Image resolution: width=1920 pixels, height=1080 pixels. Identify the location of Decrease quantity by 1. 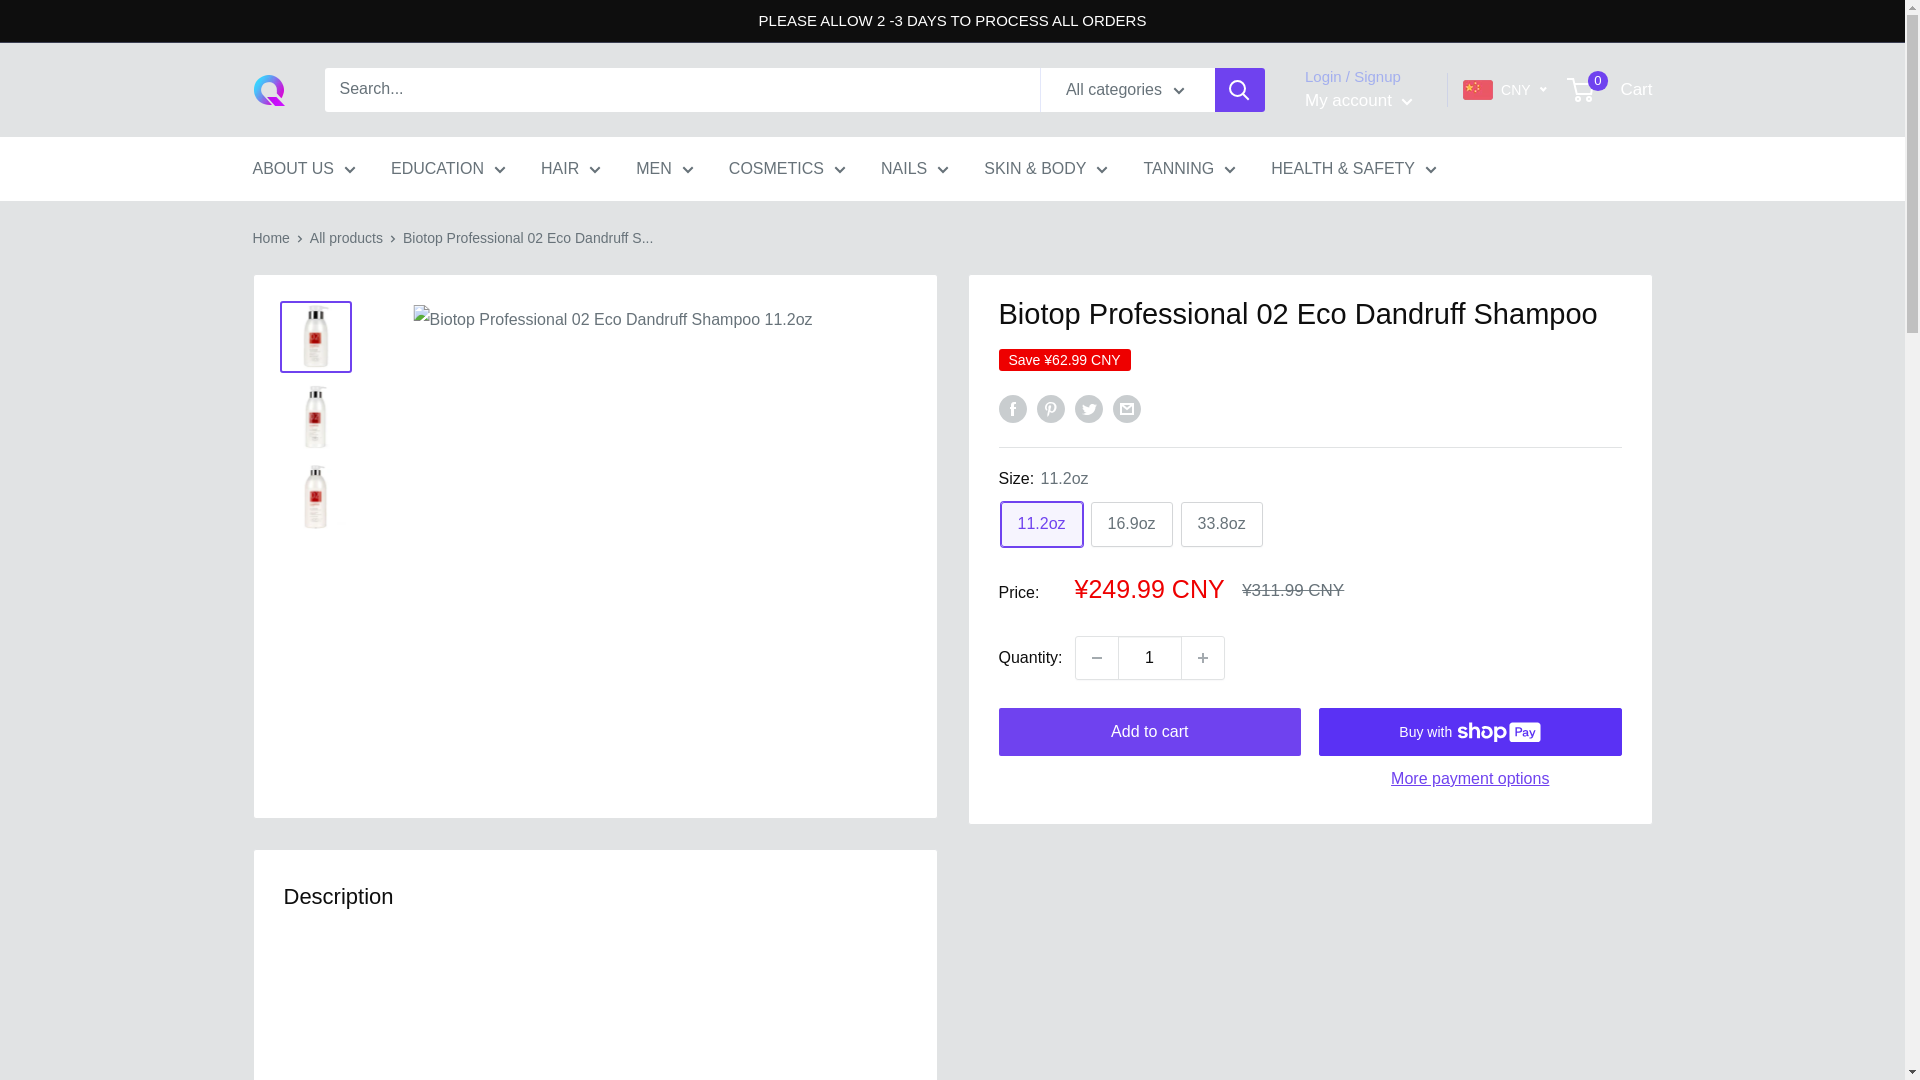
(1096, 658).